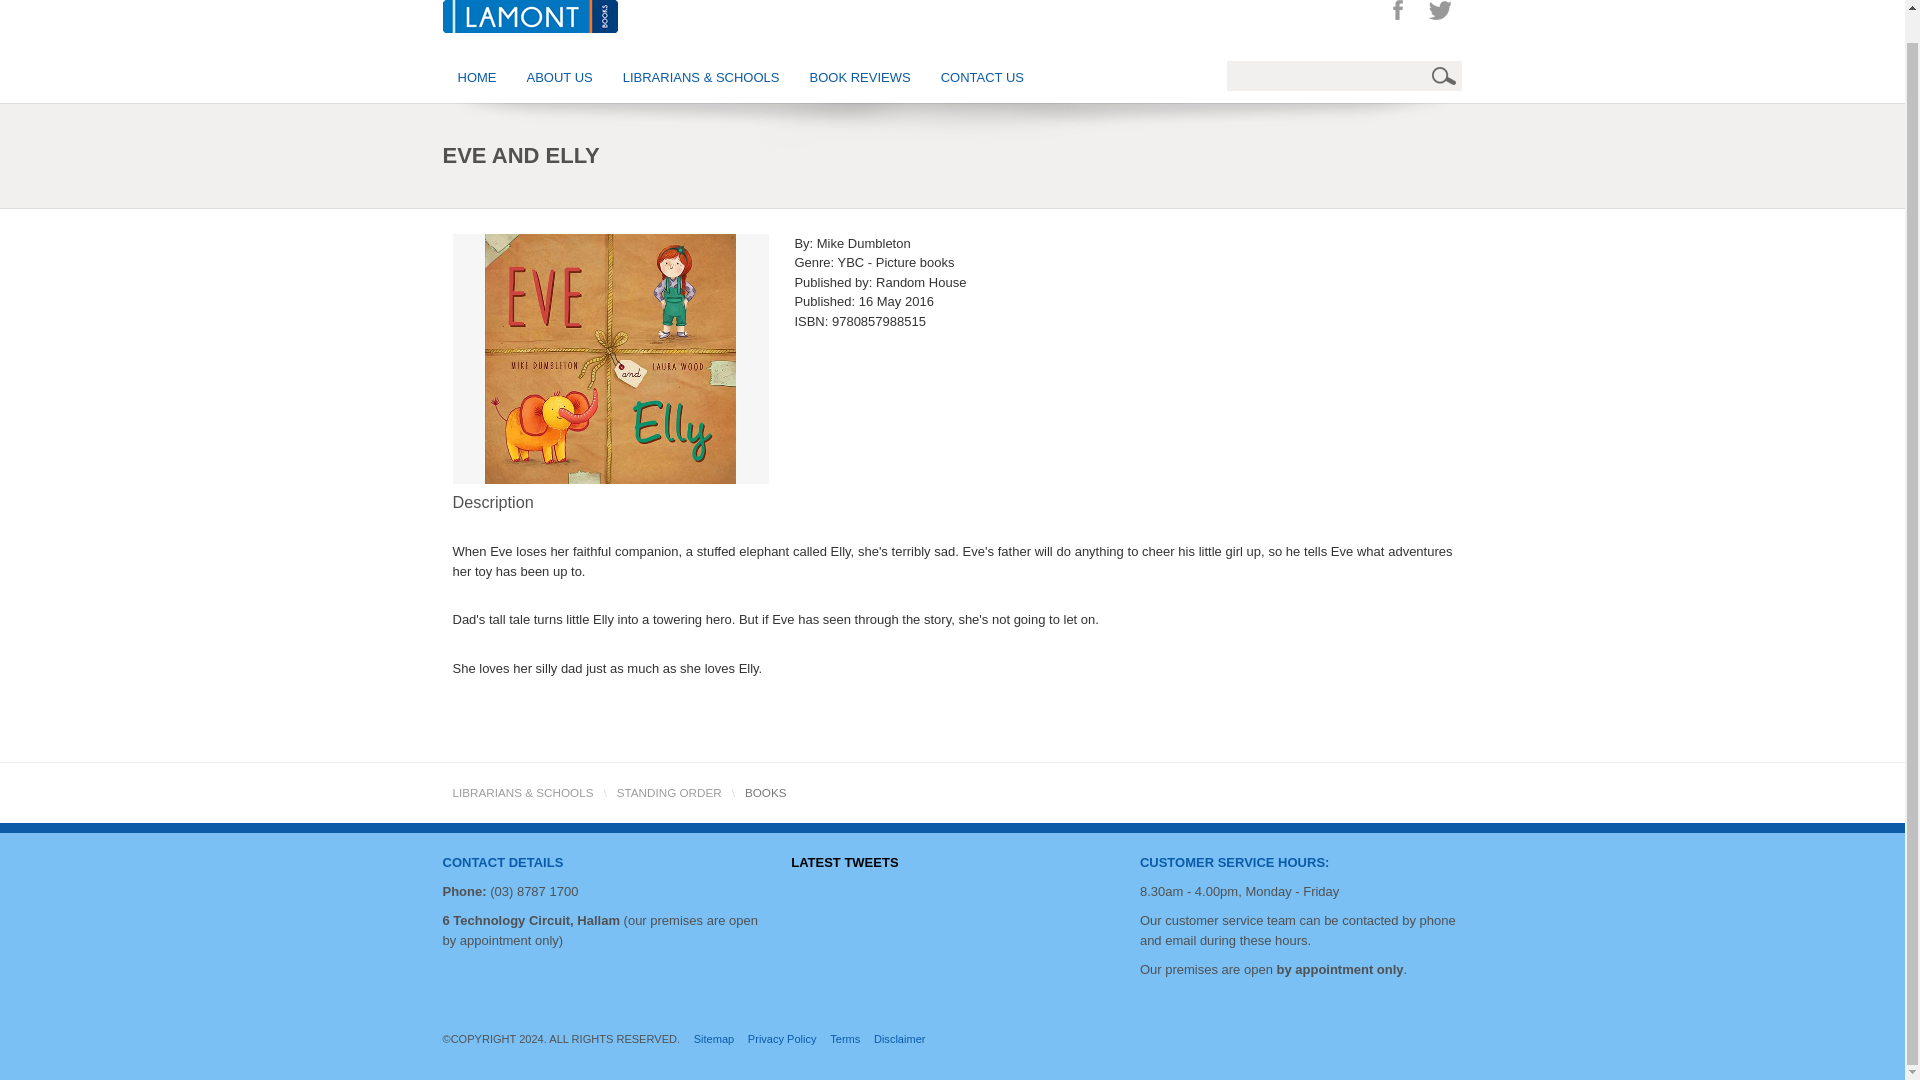  What do you see at coordinates (1235, 862) in the screenshot?
I see `Contact Us` at bounding box center [1235, 862].